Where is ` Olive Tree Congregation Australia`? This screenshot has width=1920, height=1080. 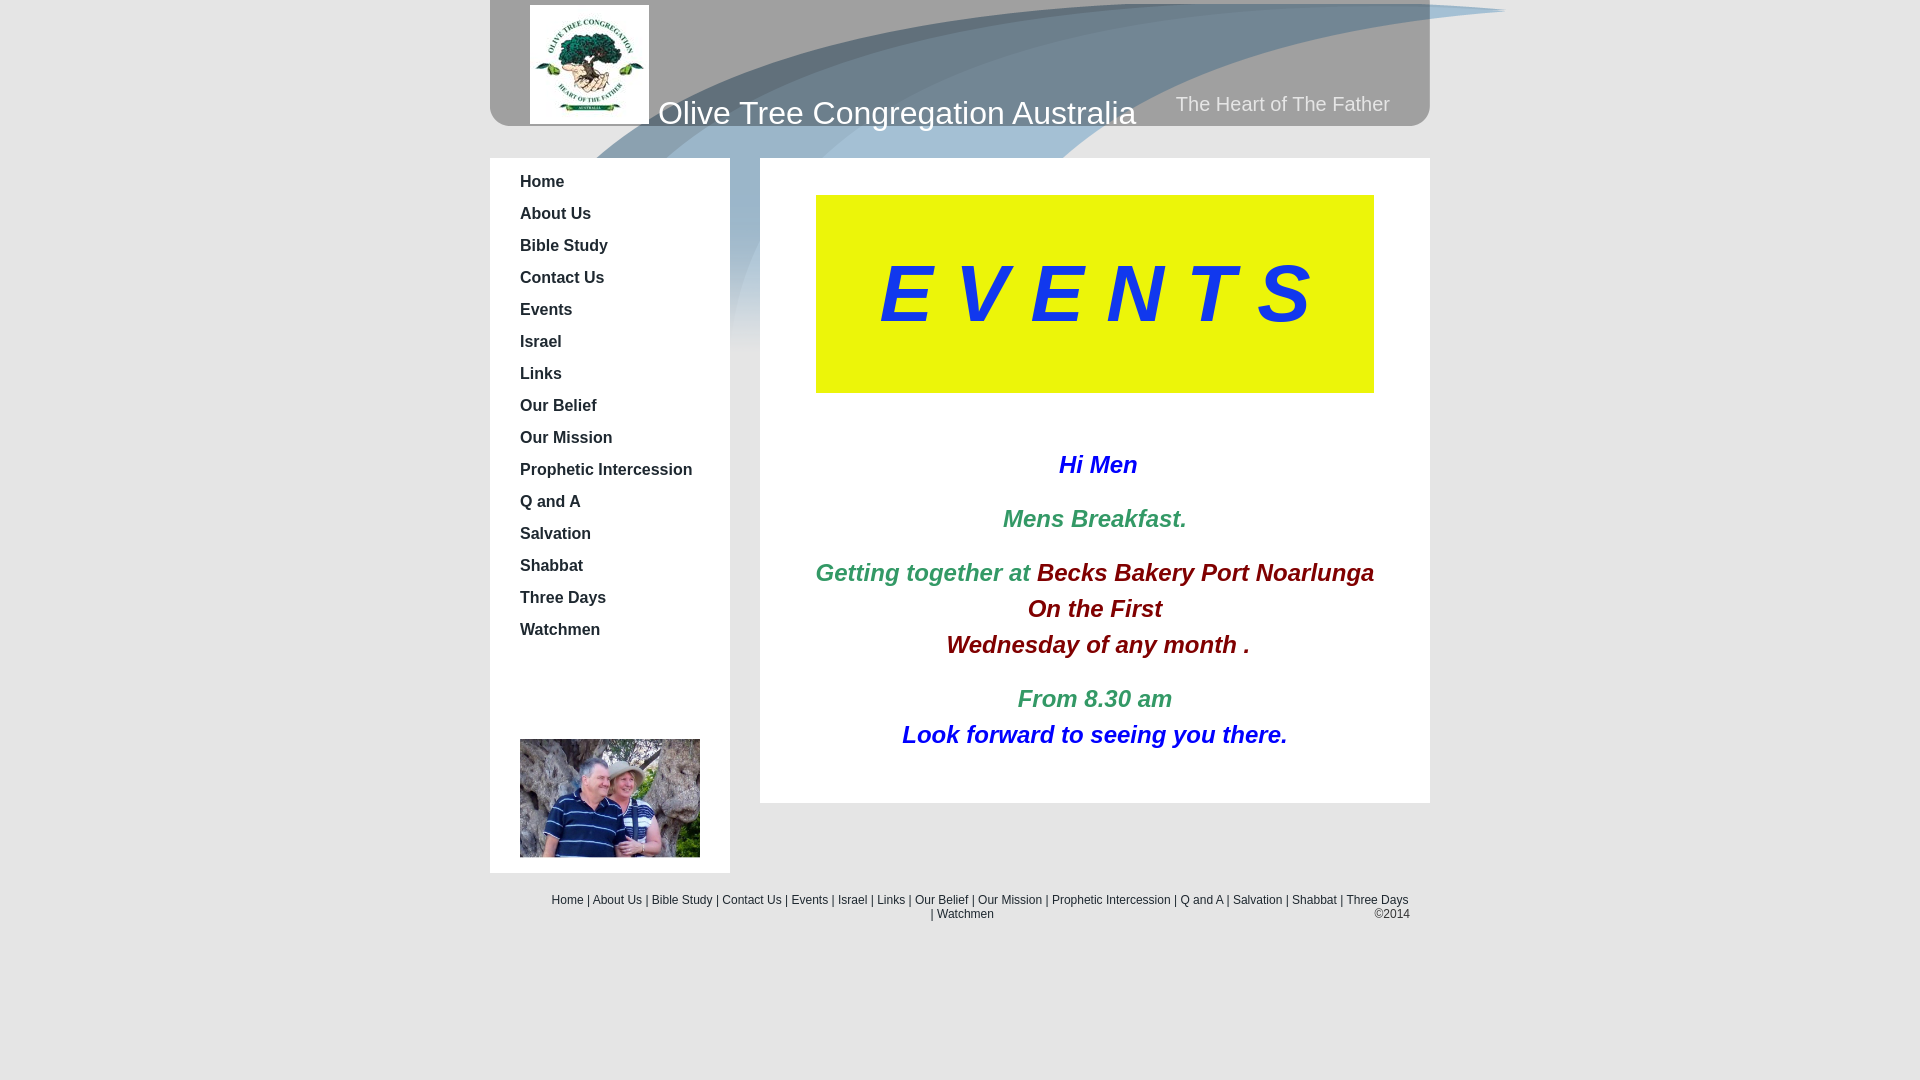  Olive Tree Congregation Australia is located at coordinates (833, 113).